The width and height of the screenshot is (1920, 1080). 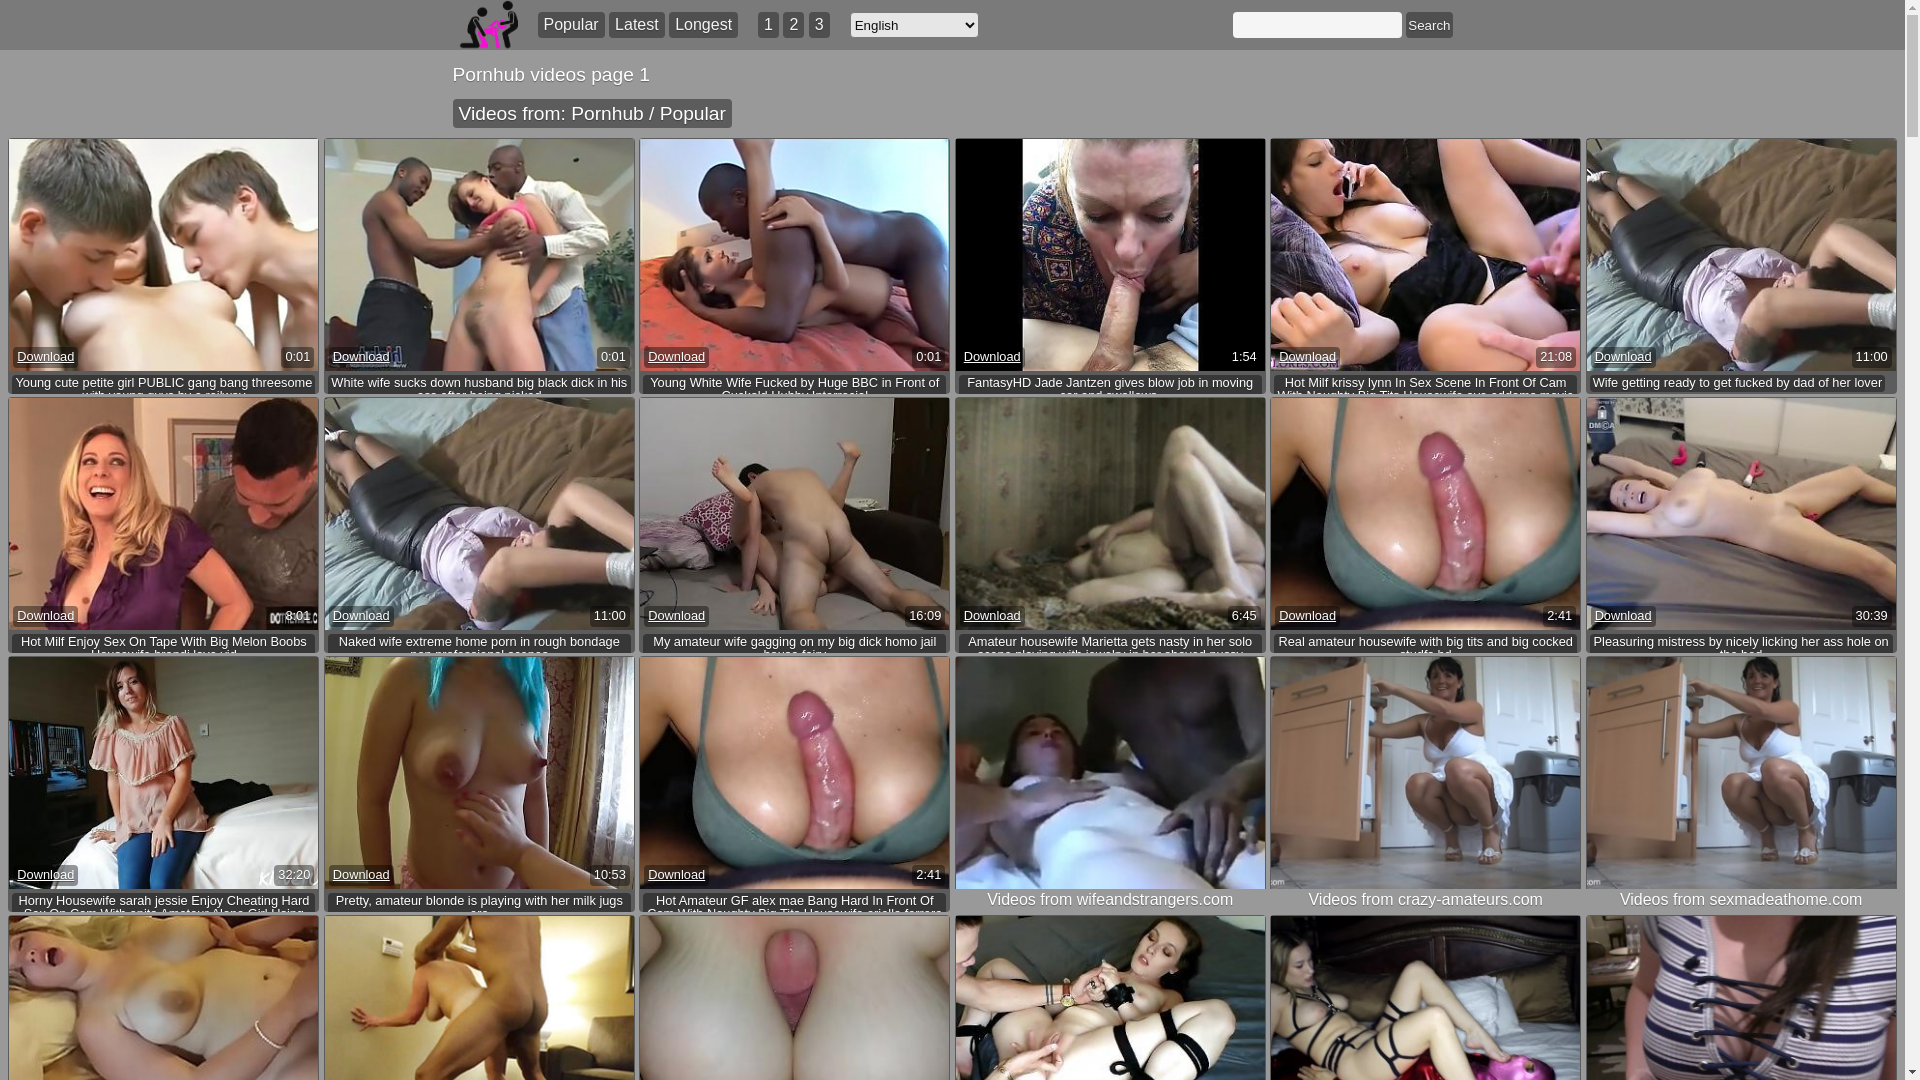 I want to click on Download, so click(x=992, y=358).